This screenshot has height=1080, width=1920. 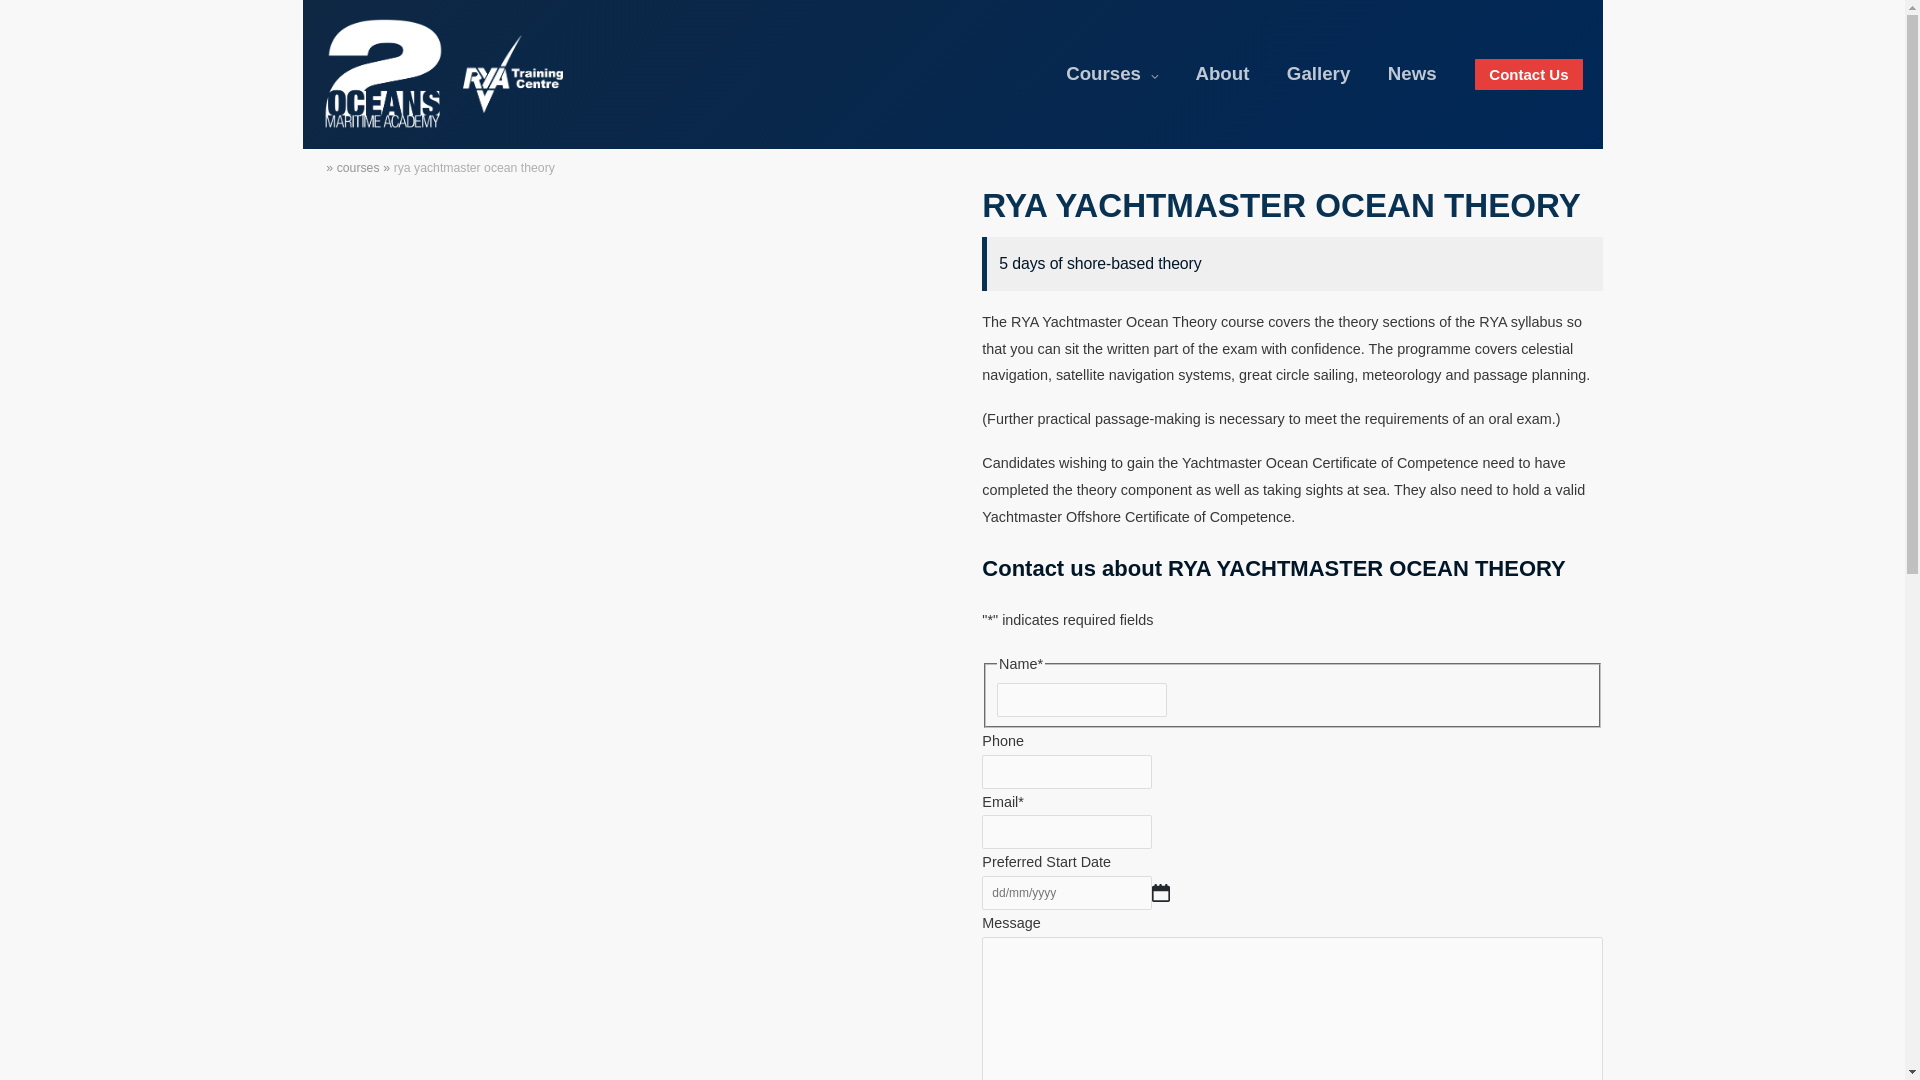 What do you see at coordinates (1412, 74) in the screenshot?
I see `News` at bounding box center [1412, 74].